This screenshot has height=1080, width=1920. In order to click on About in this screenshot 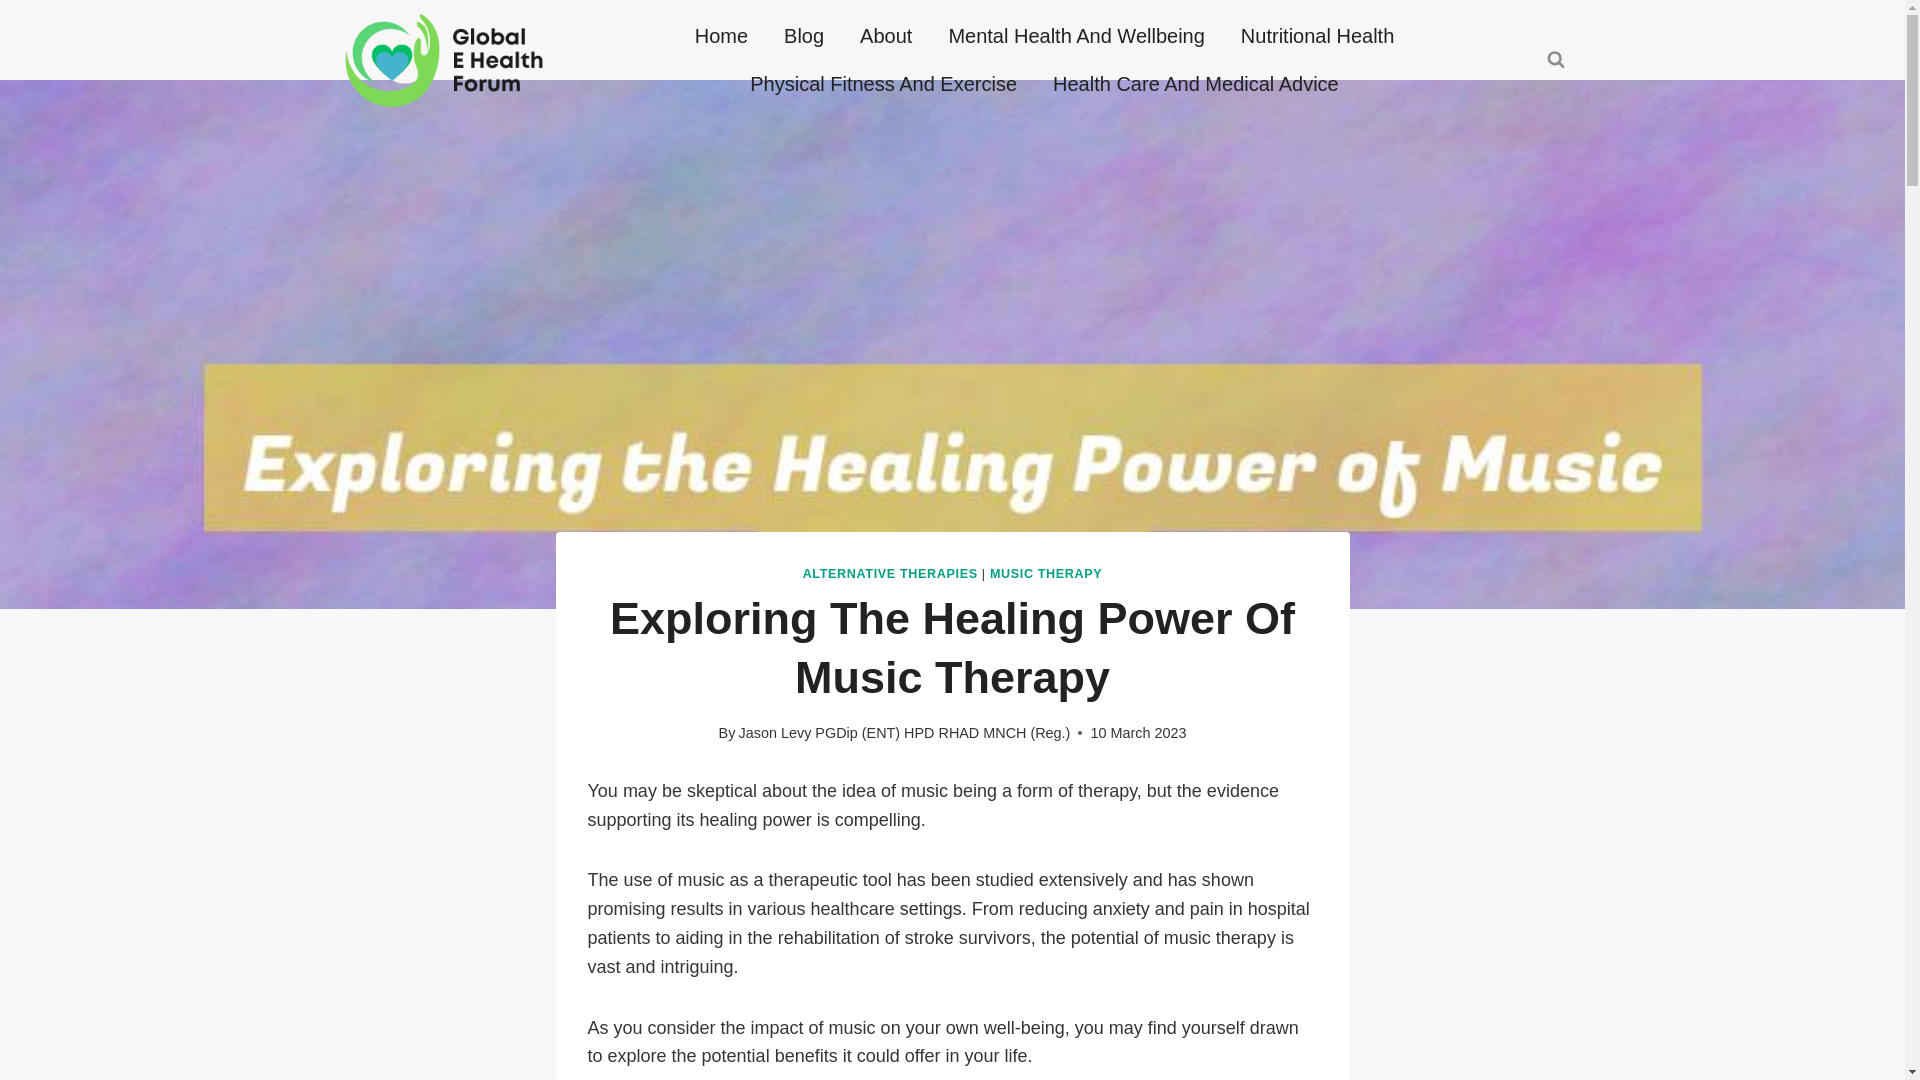, I will do `click(886, 36)`.